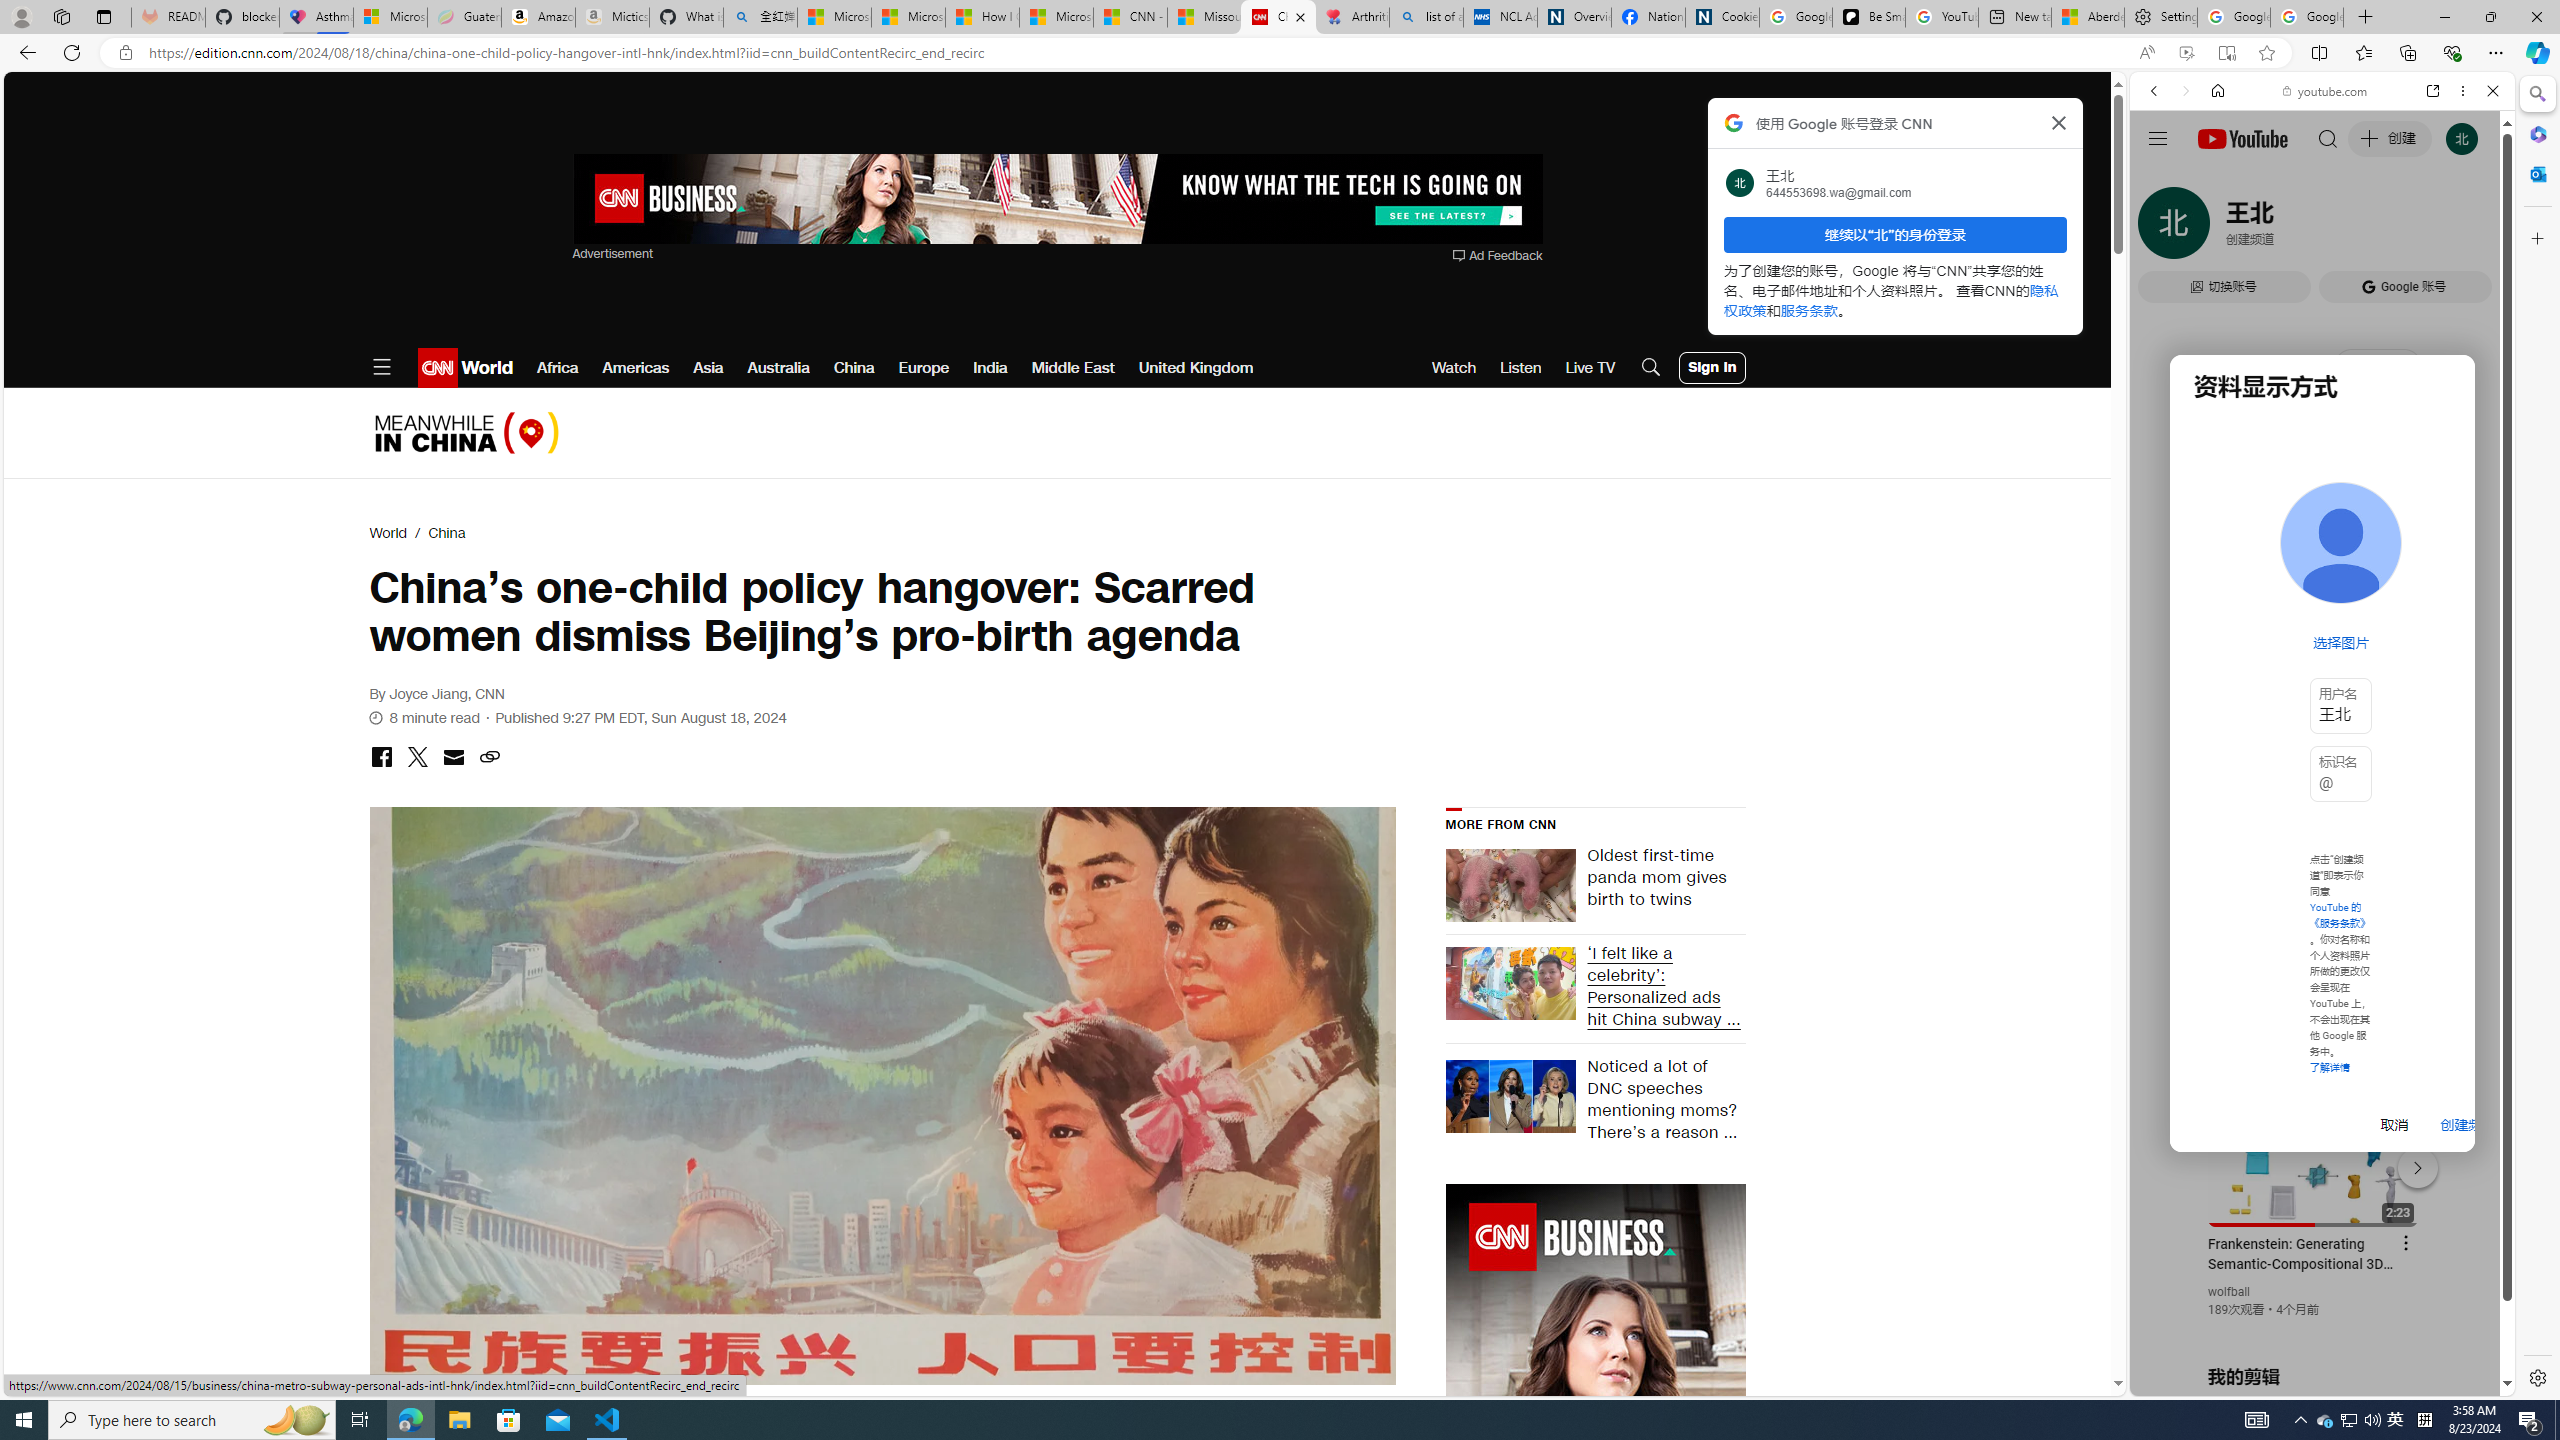  I want to click on Africa, so click(558, 368).